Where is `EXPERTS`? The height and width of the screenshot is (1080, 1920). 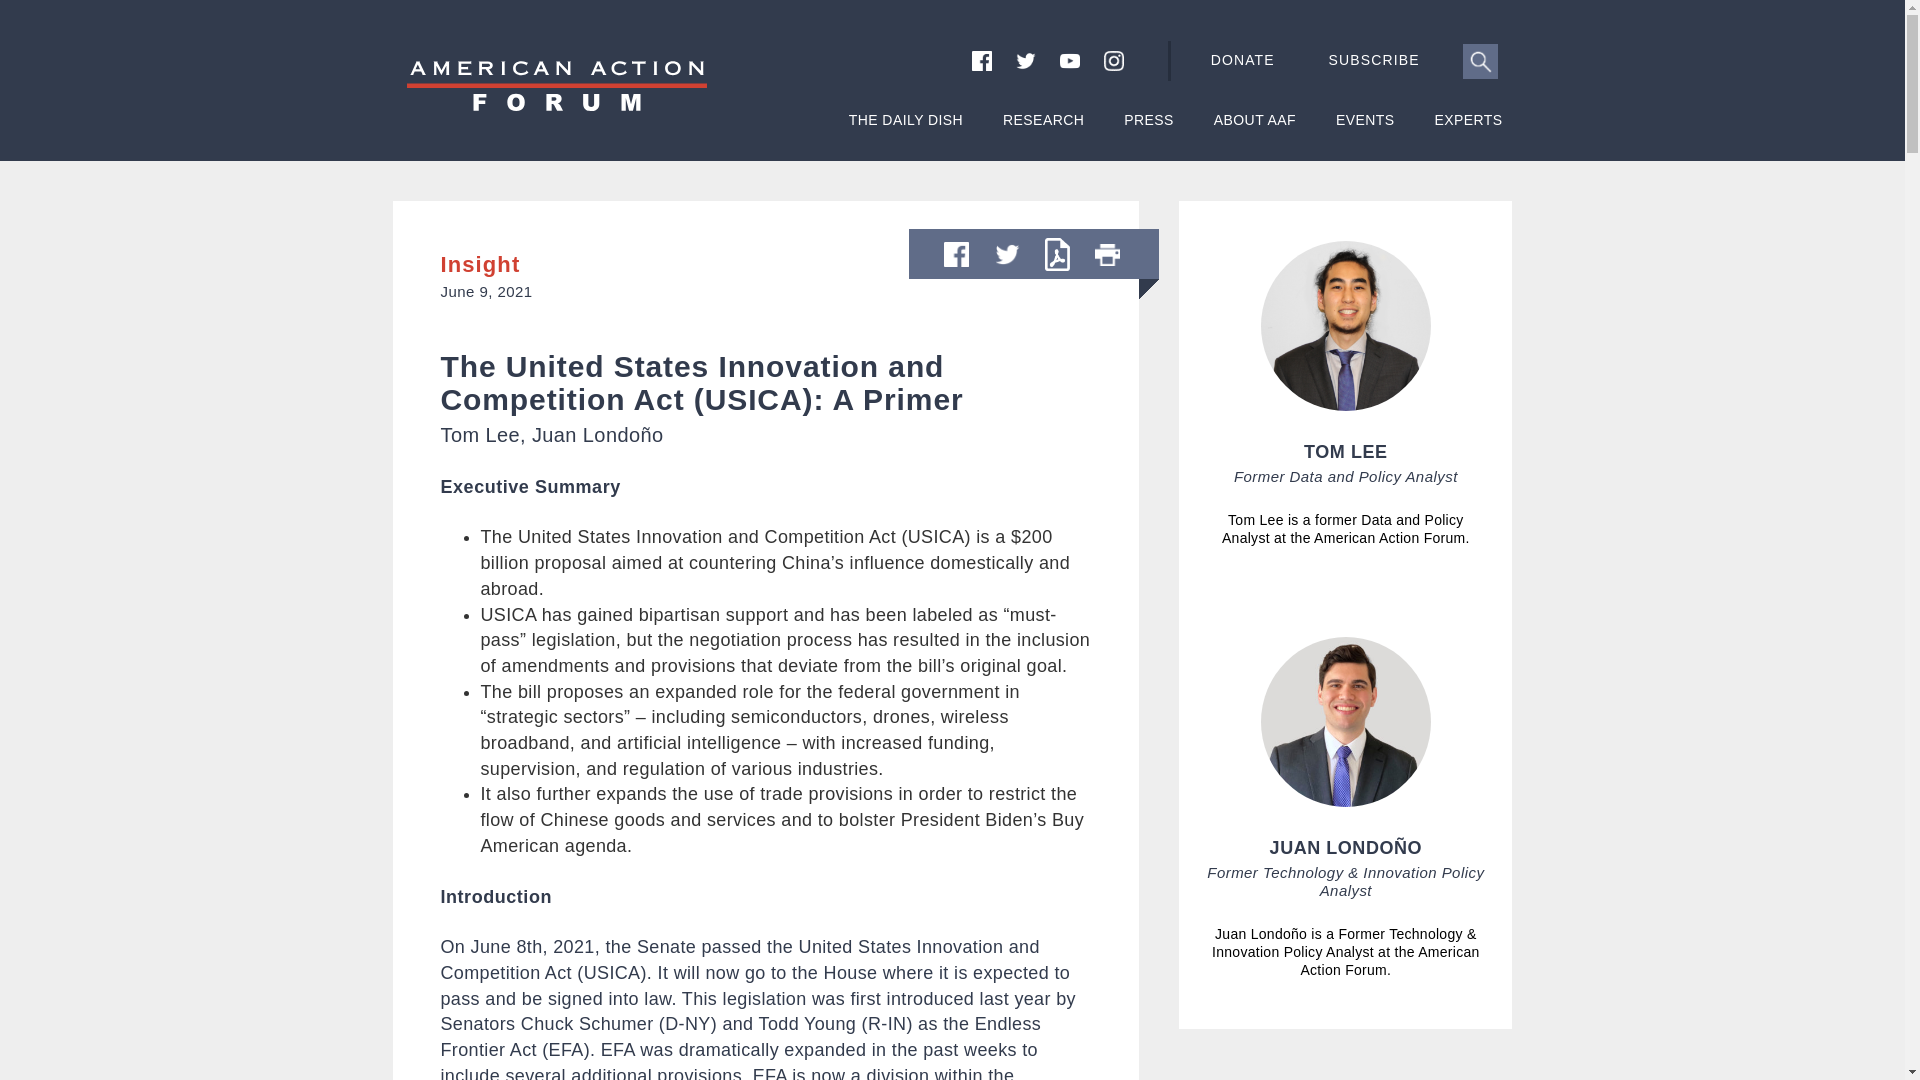
EXPERTS is located at coordinates (1468, 130).